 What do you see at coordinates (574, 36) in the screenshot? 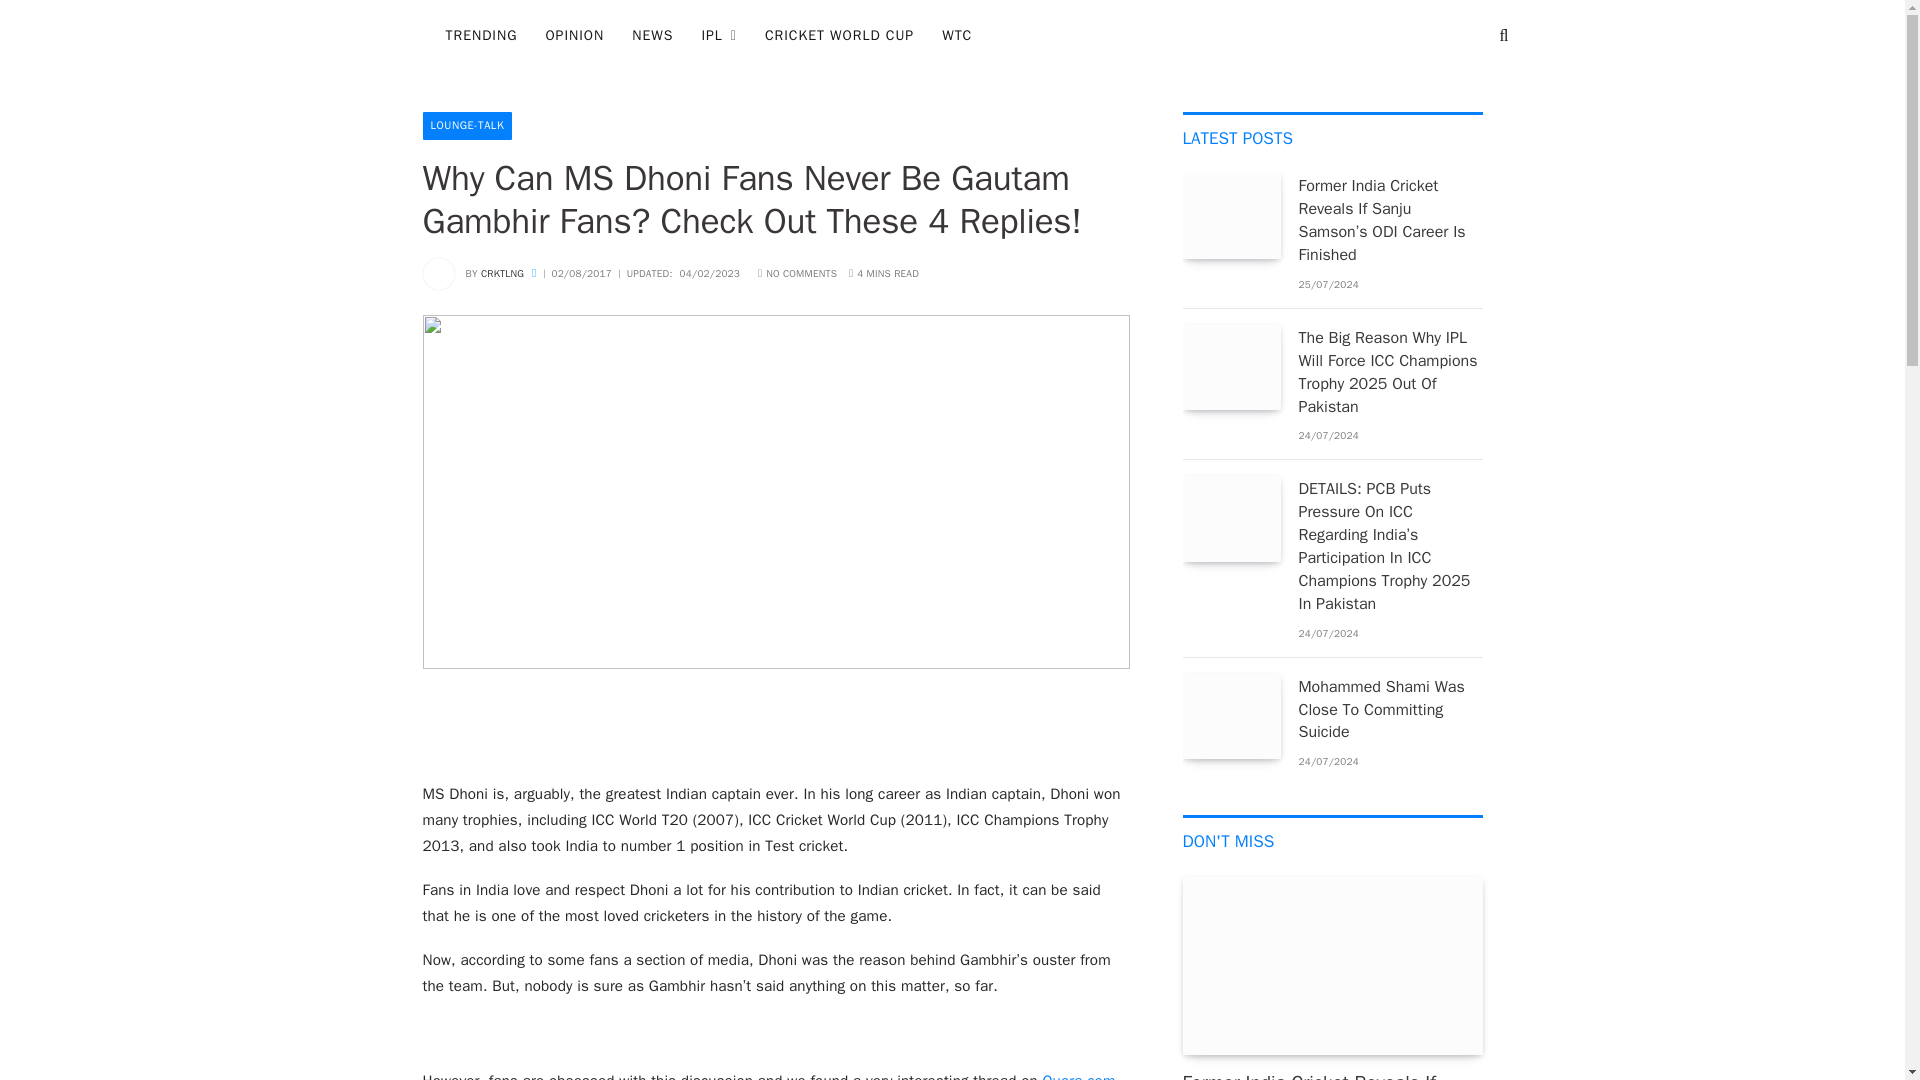
I see `OPINION` at bounding box center [574, 36].